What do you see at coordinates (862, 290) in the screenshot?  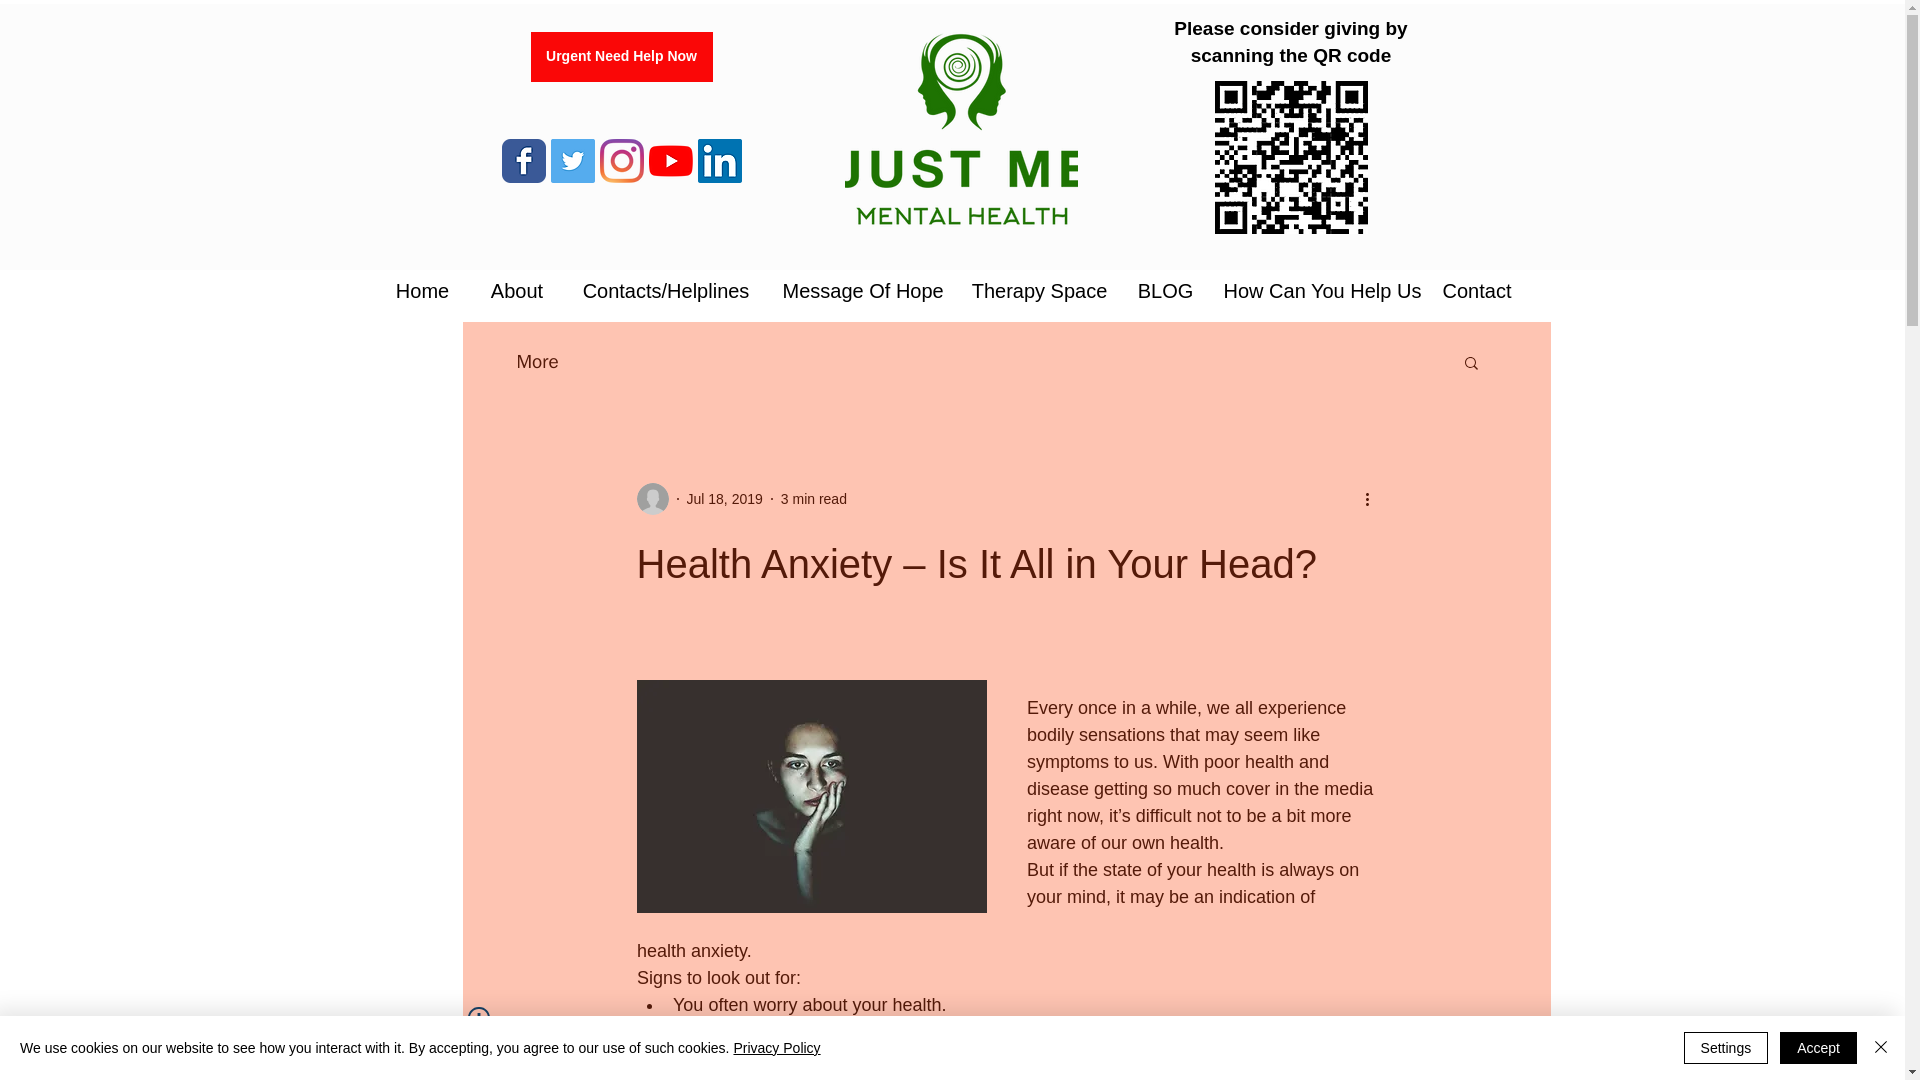 I see `Message Of Hope` at bounding box center [862, 290].